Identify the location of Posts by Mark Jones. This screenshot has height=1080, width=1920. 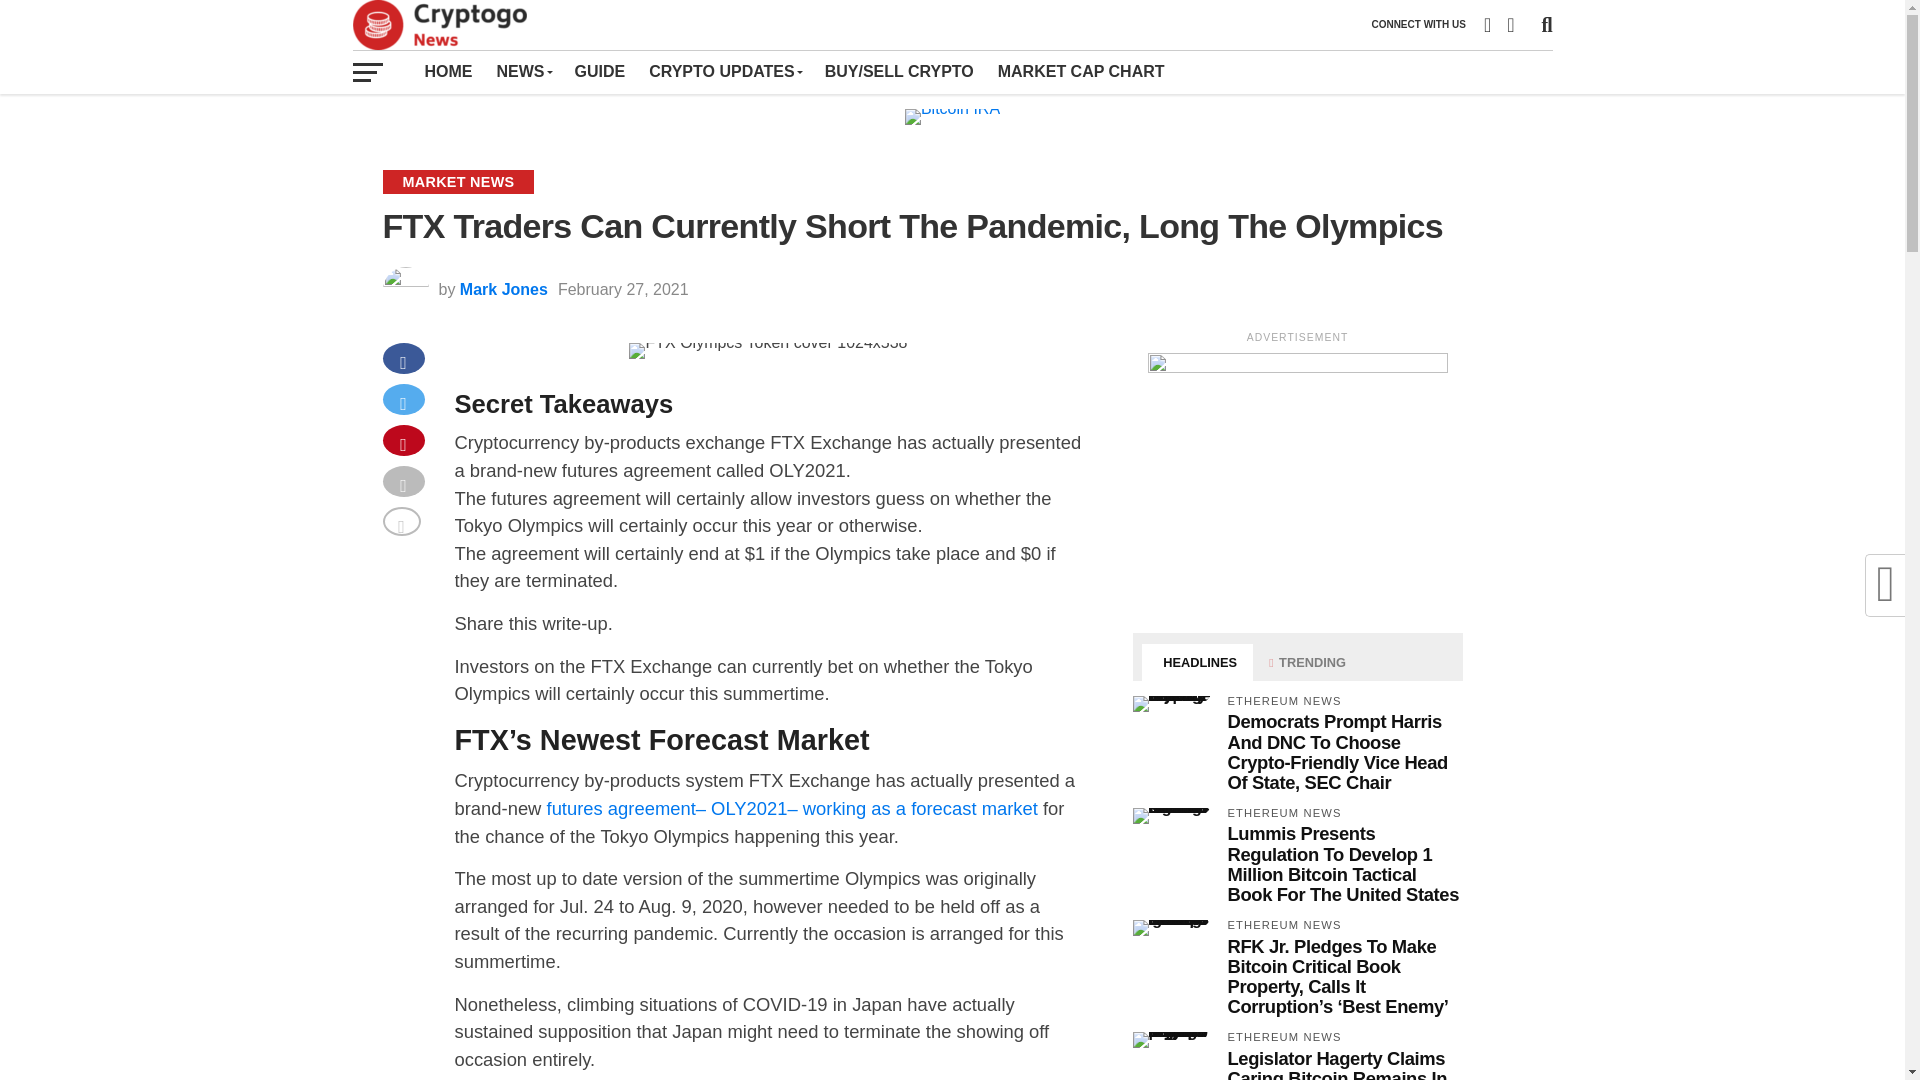
(504, 289).